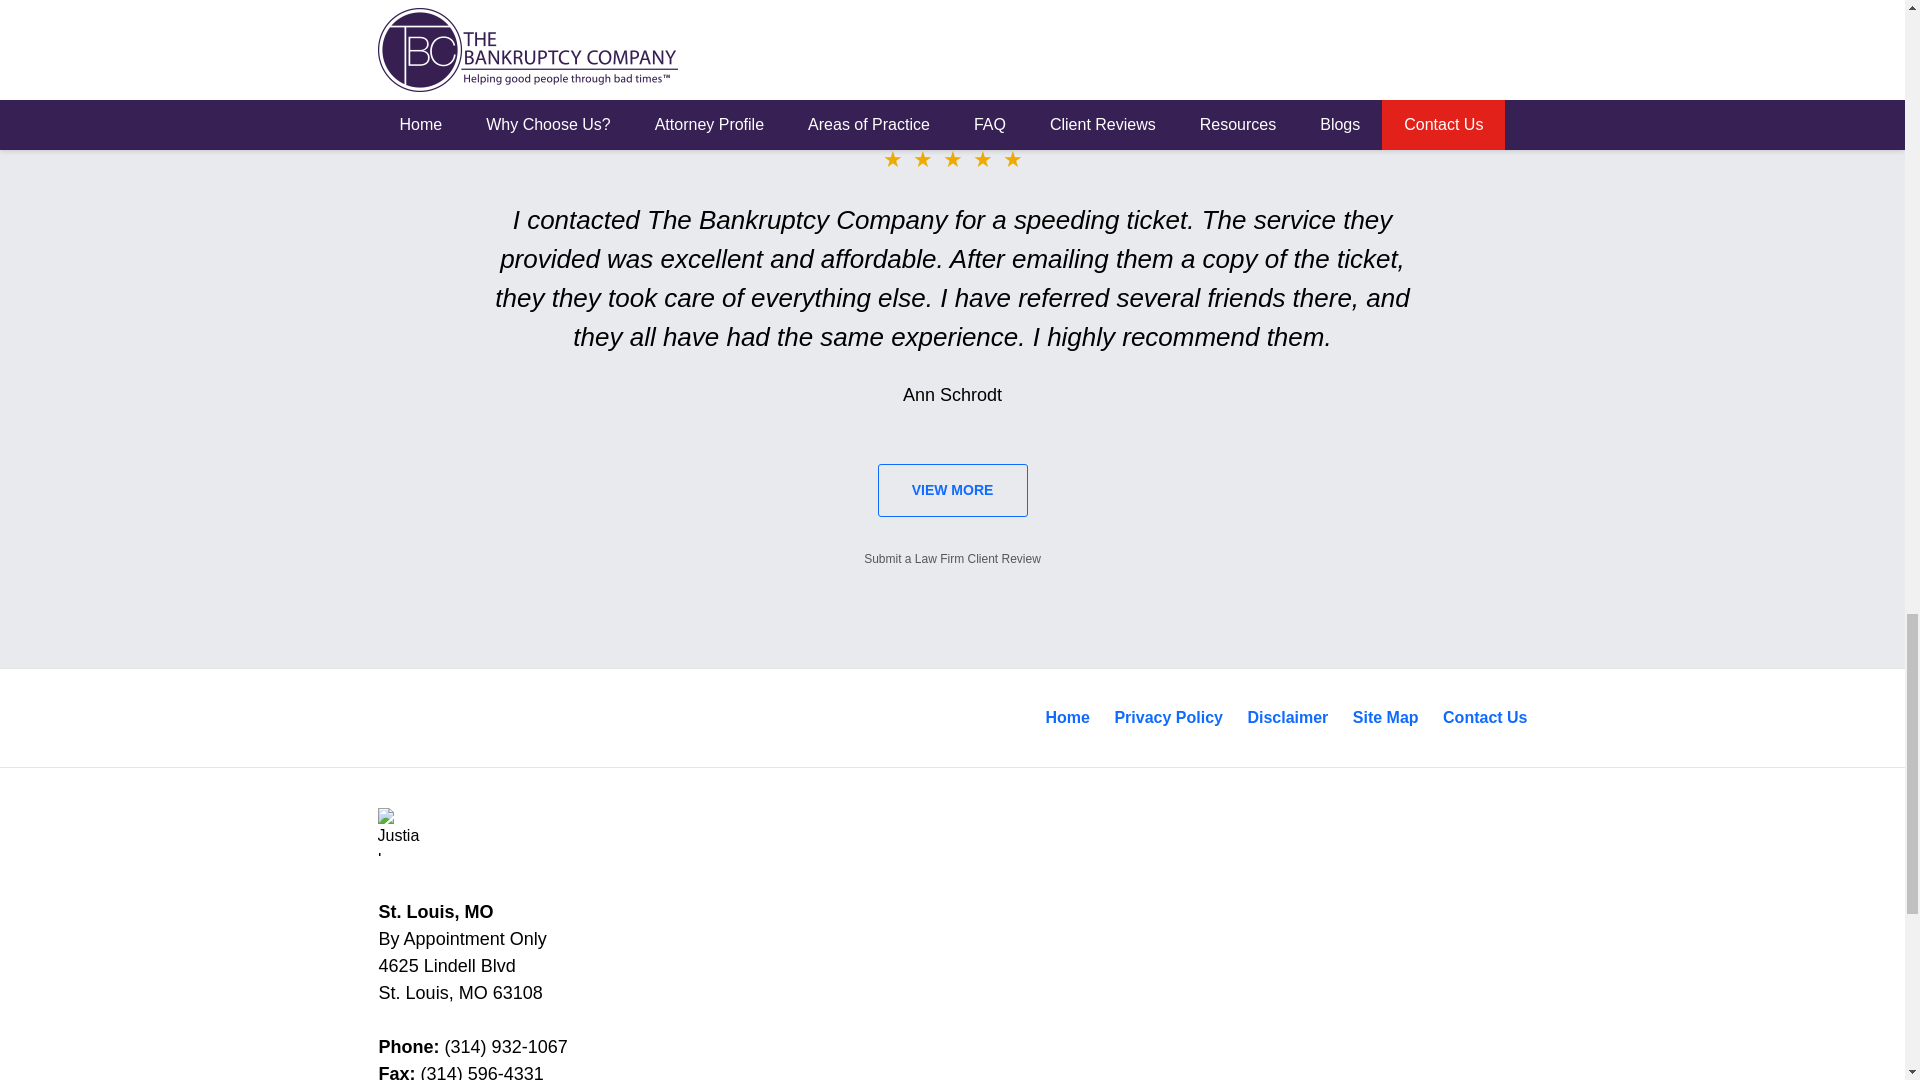  I want to click on Site Map, so click(1385, 717).